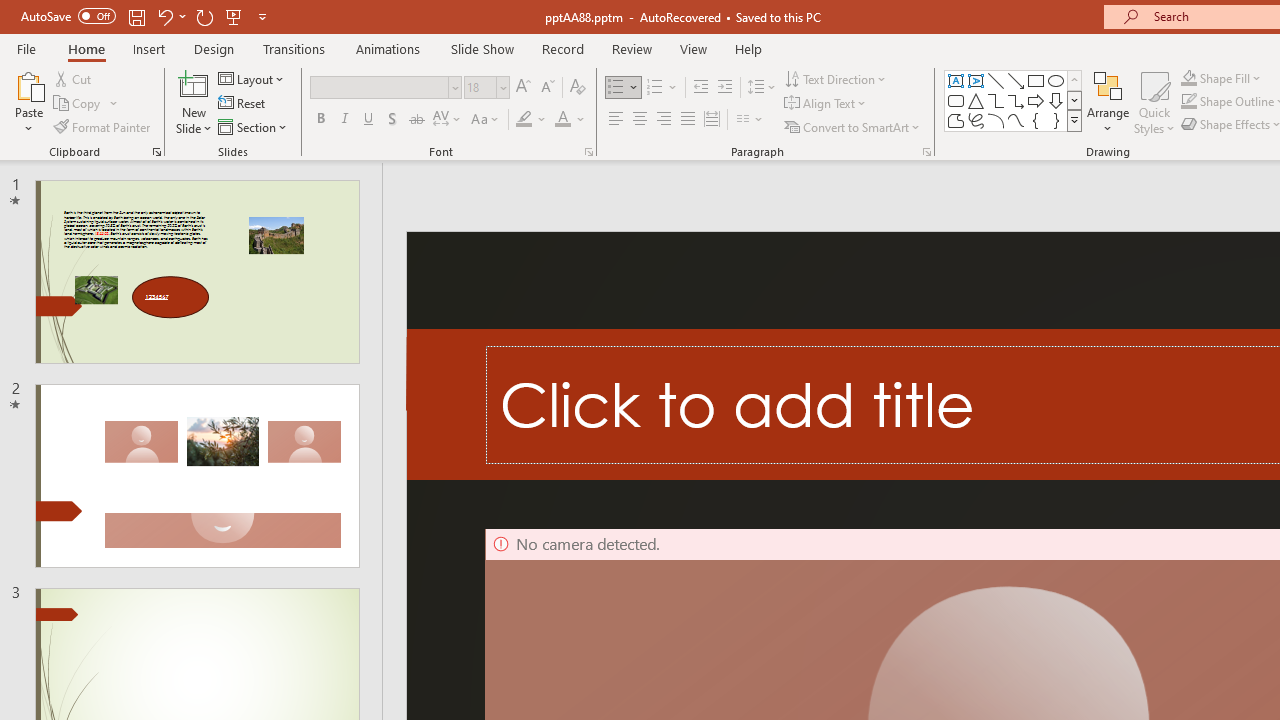 The height and width of the screenshot is (720, 1280). I want to click on Font Size, so click(480, 87).